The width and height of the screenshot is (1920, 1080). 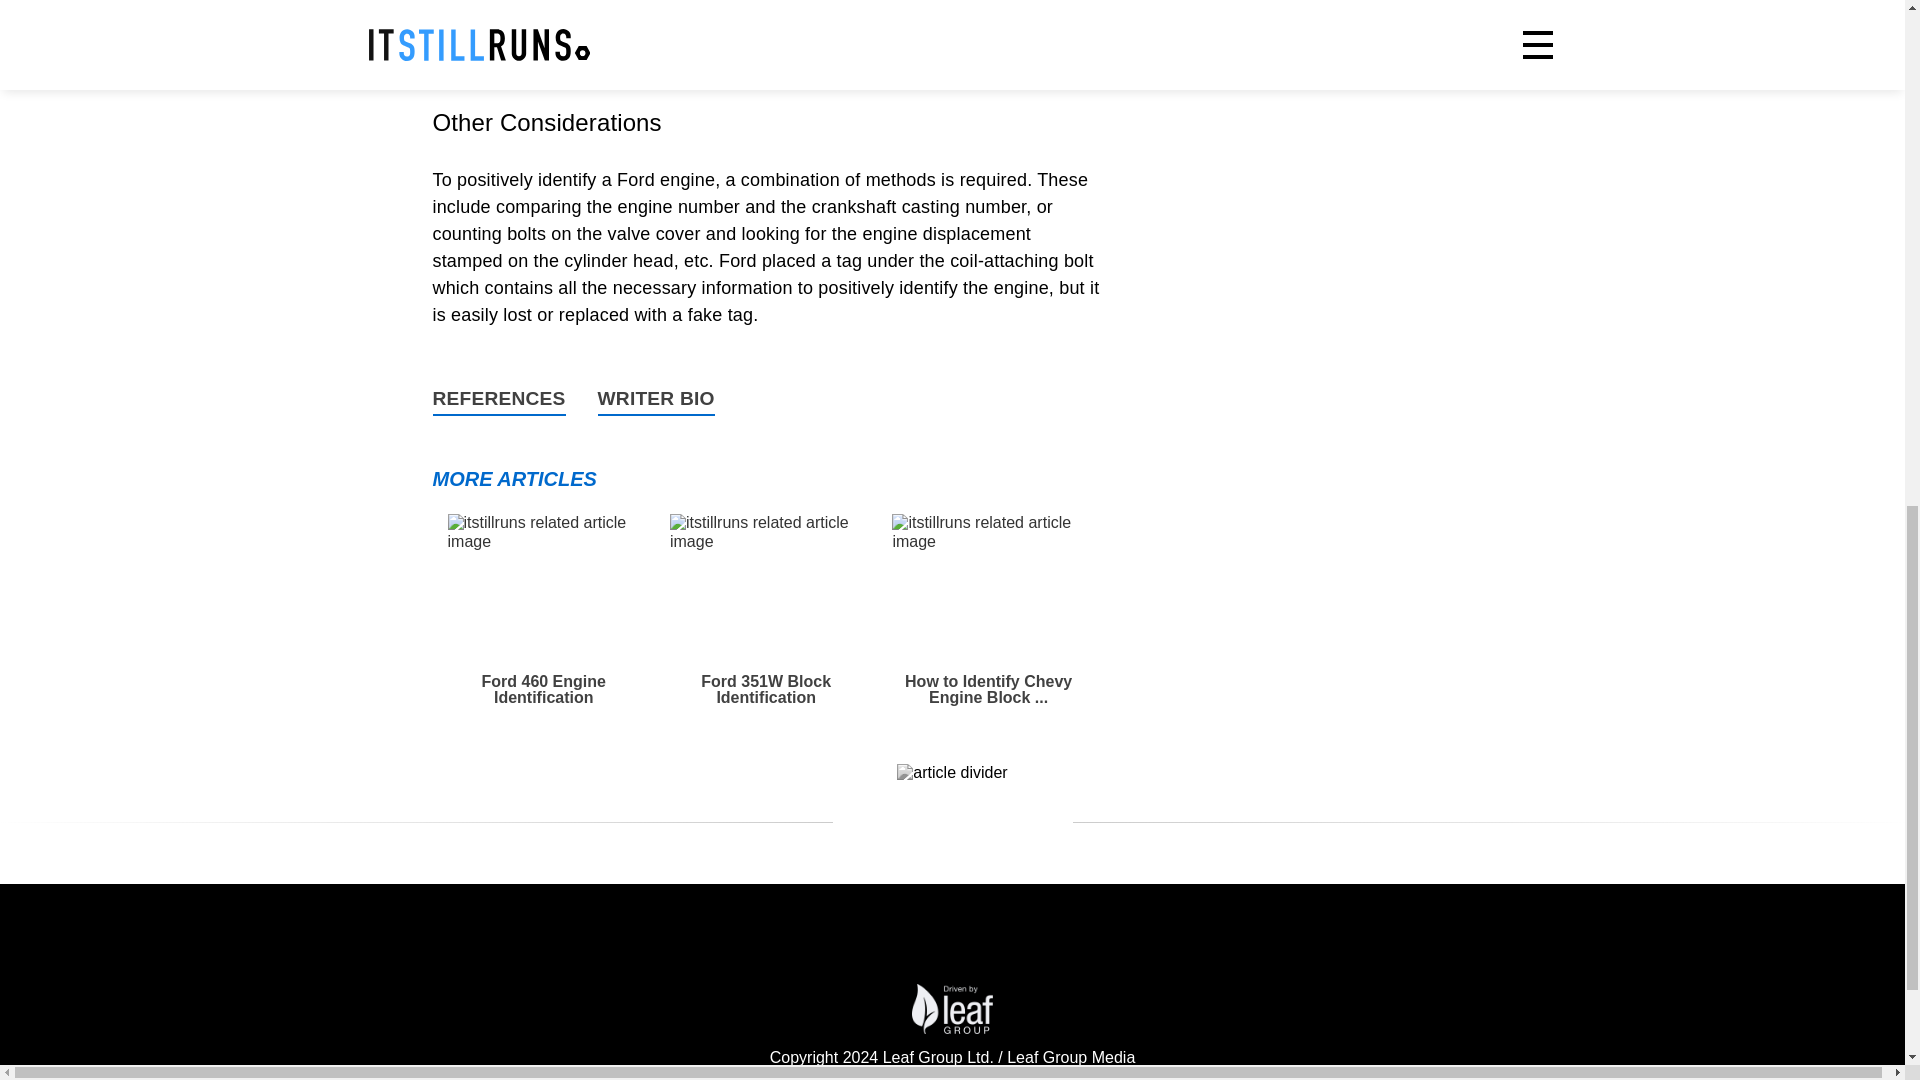 What do you see at coordinates (674, 1078) in the screenshot?
I see `privacy-policy` at bounding box center [674, 1078].